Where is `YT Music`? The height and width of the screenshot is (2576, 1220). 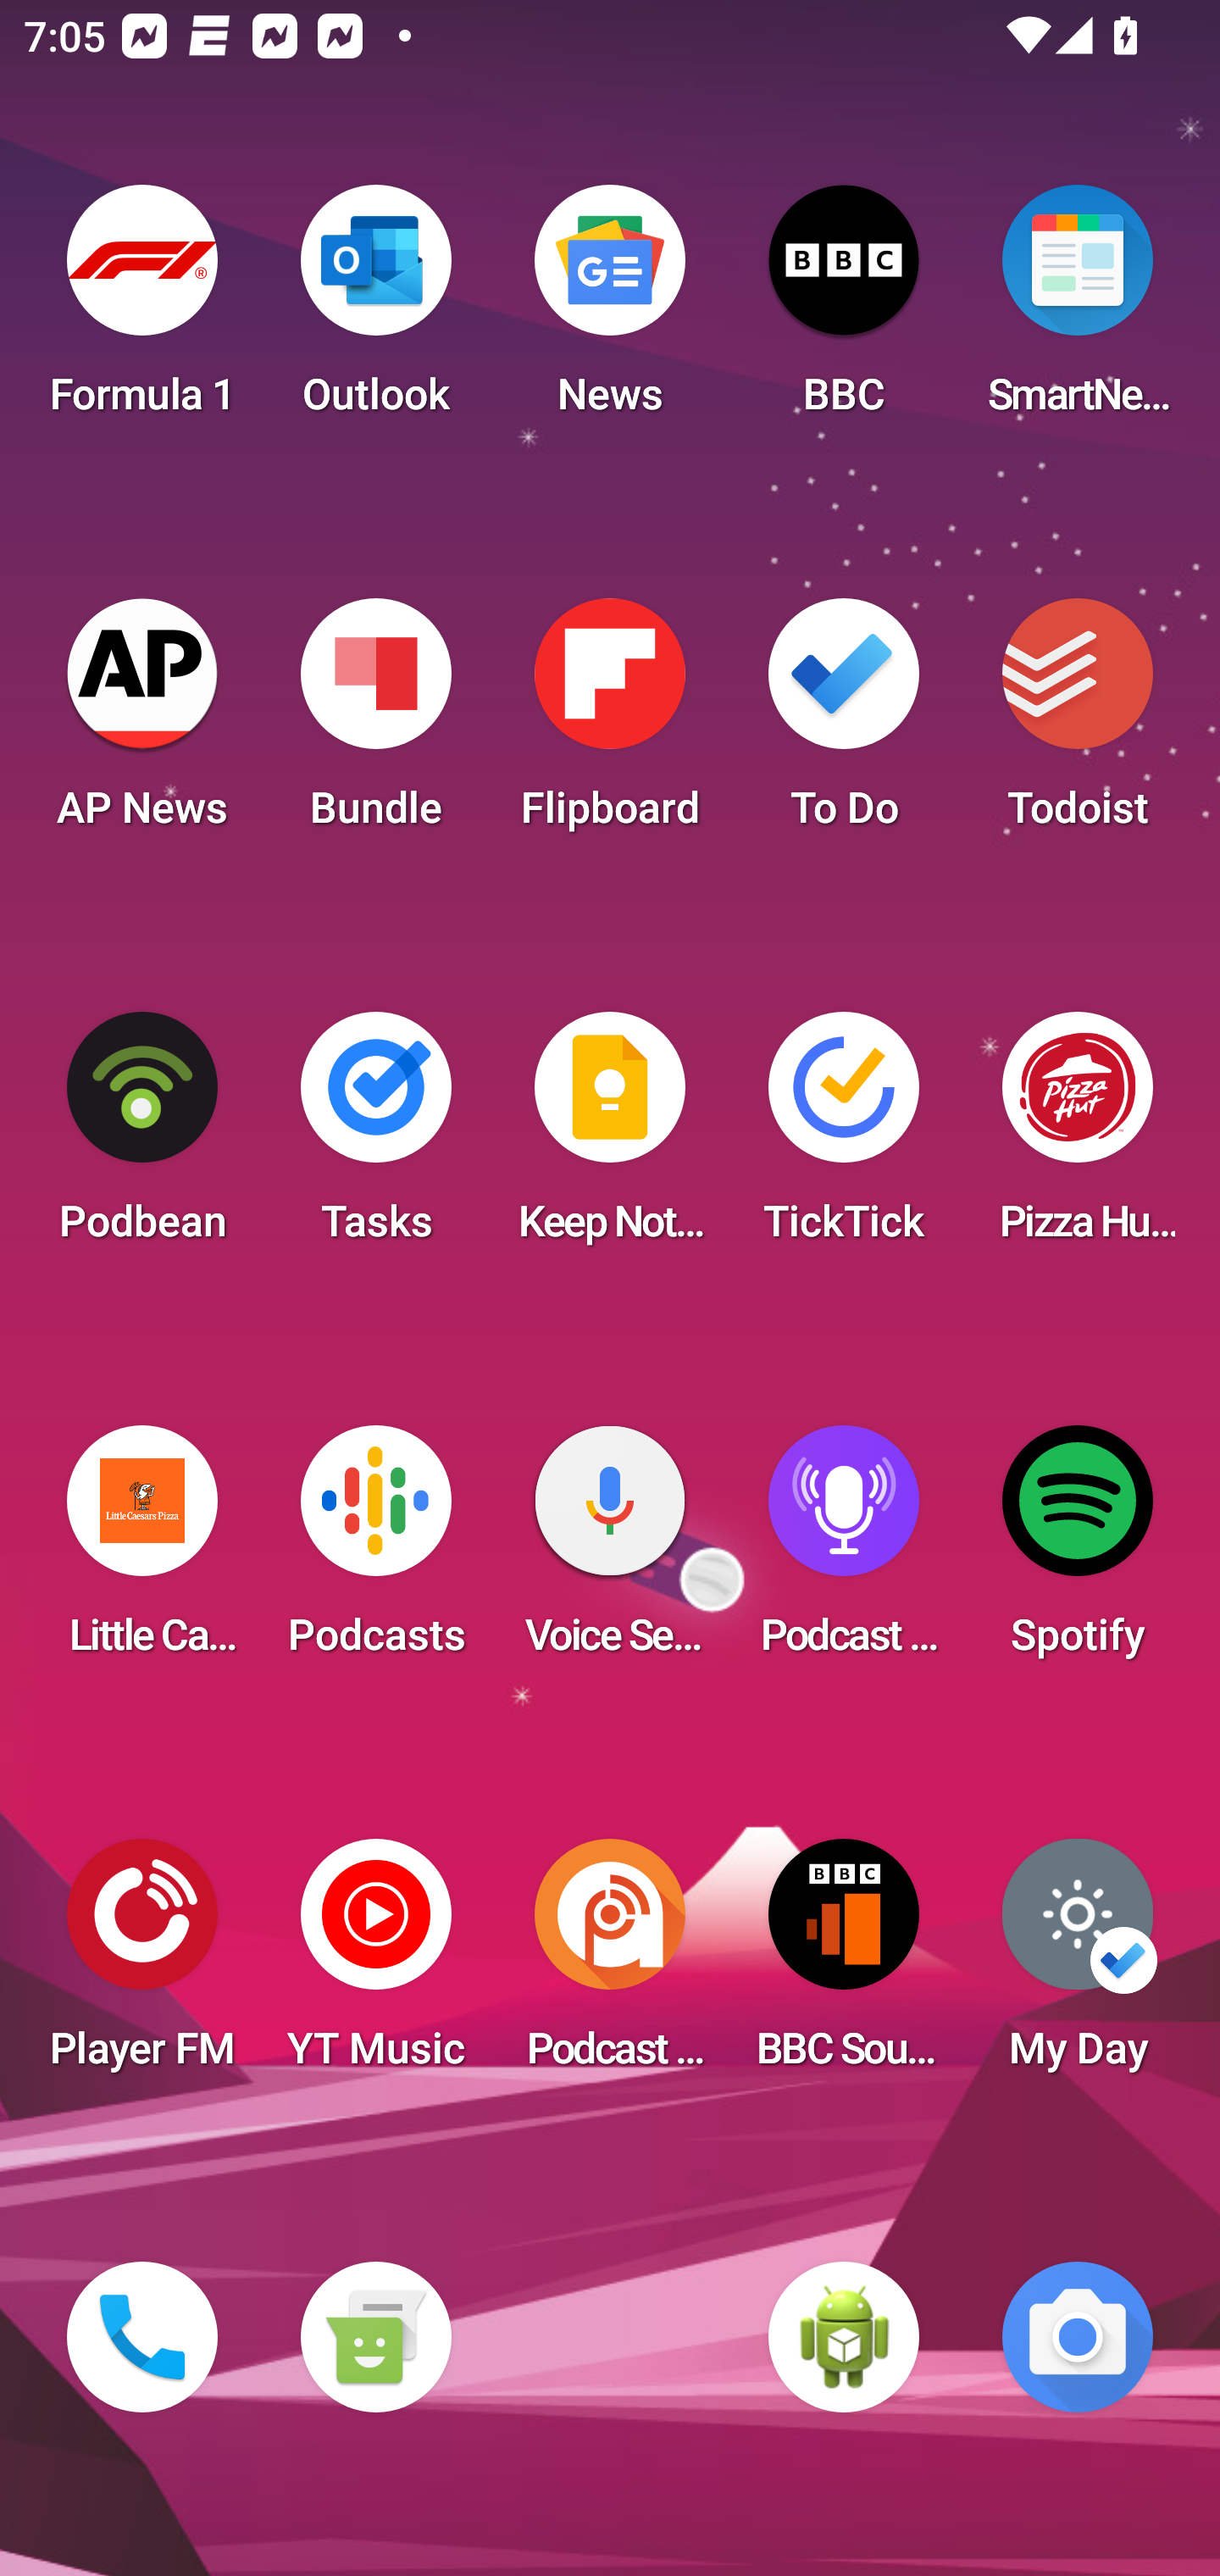
YT Music is located at coordinates (375, 1964).